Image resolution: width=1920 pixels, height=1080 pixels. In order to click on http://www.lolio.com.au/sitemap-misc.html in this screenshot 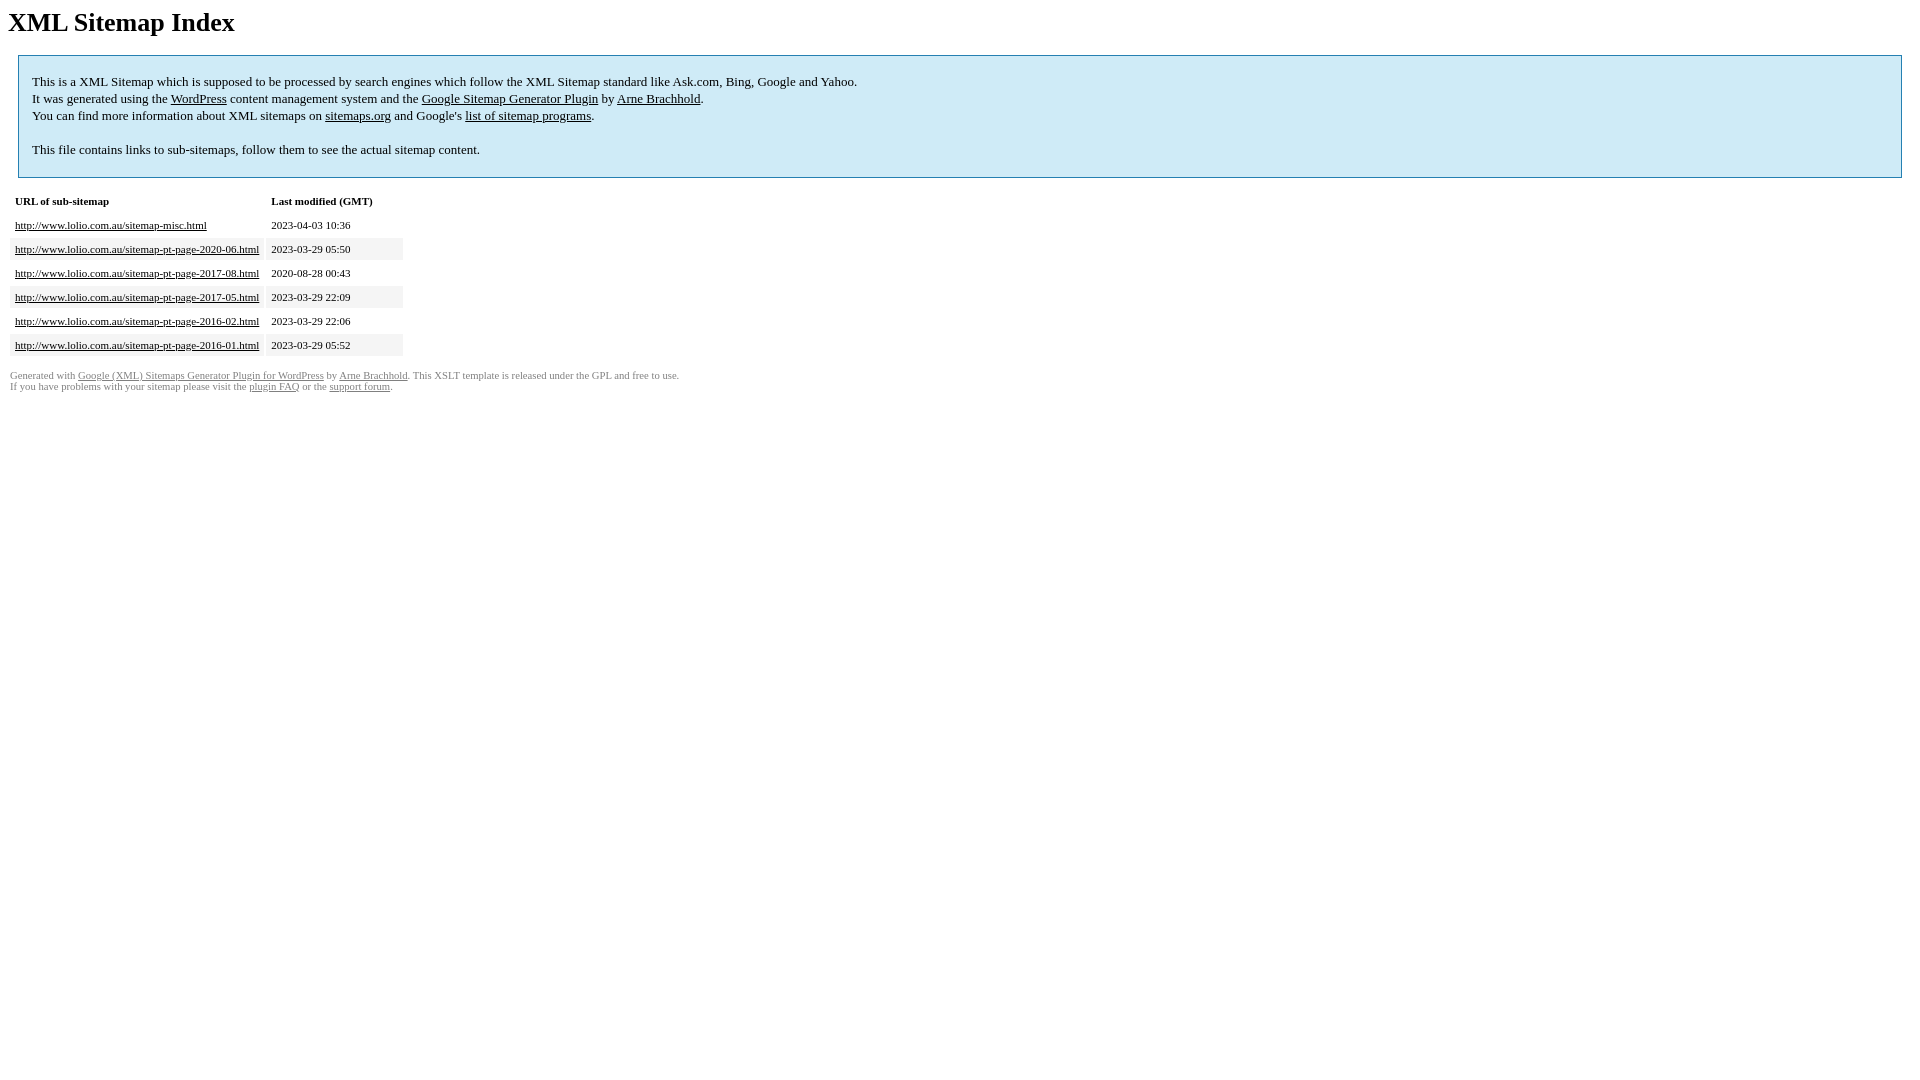, I will do `click(111, 225)`.